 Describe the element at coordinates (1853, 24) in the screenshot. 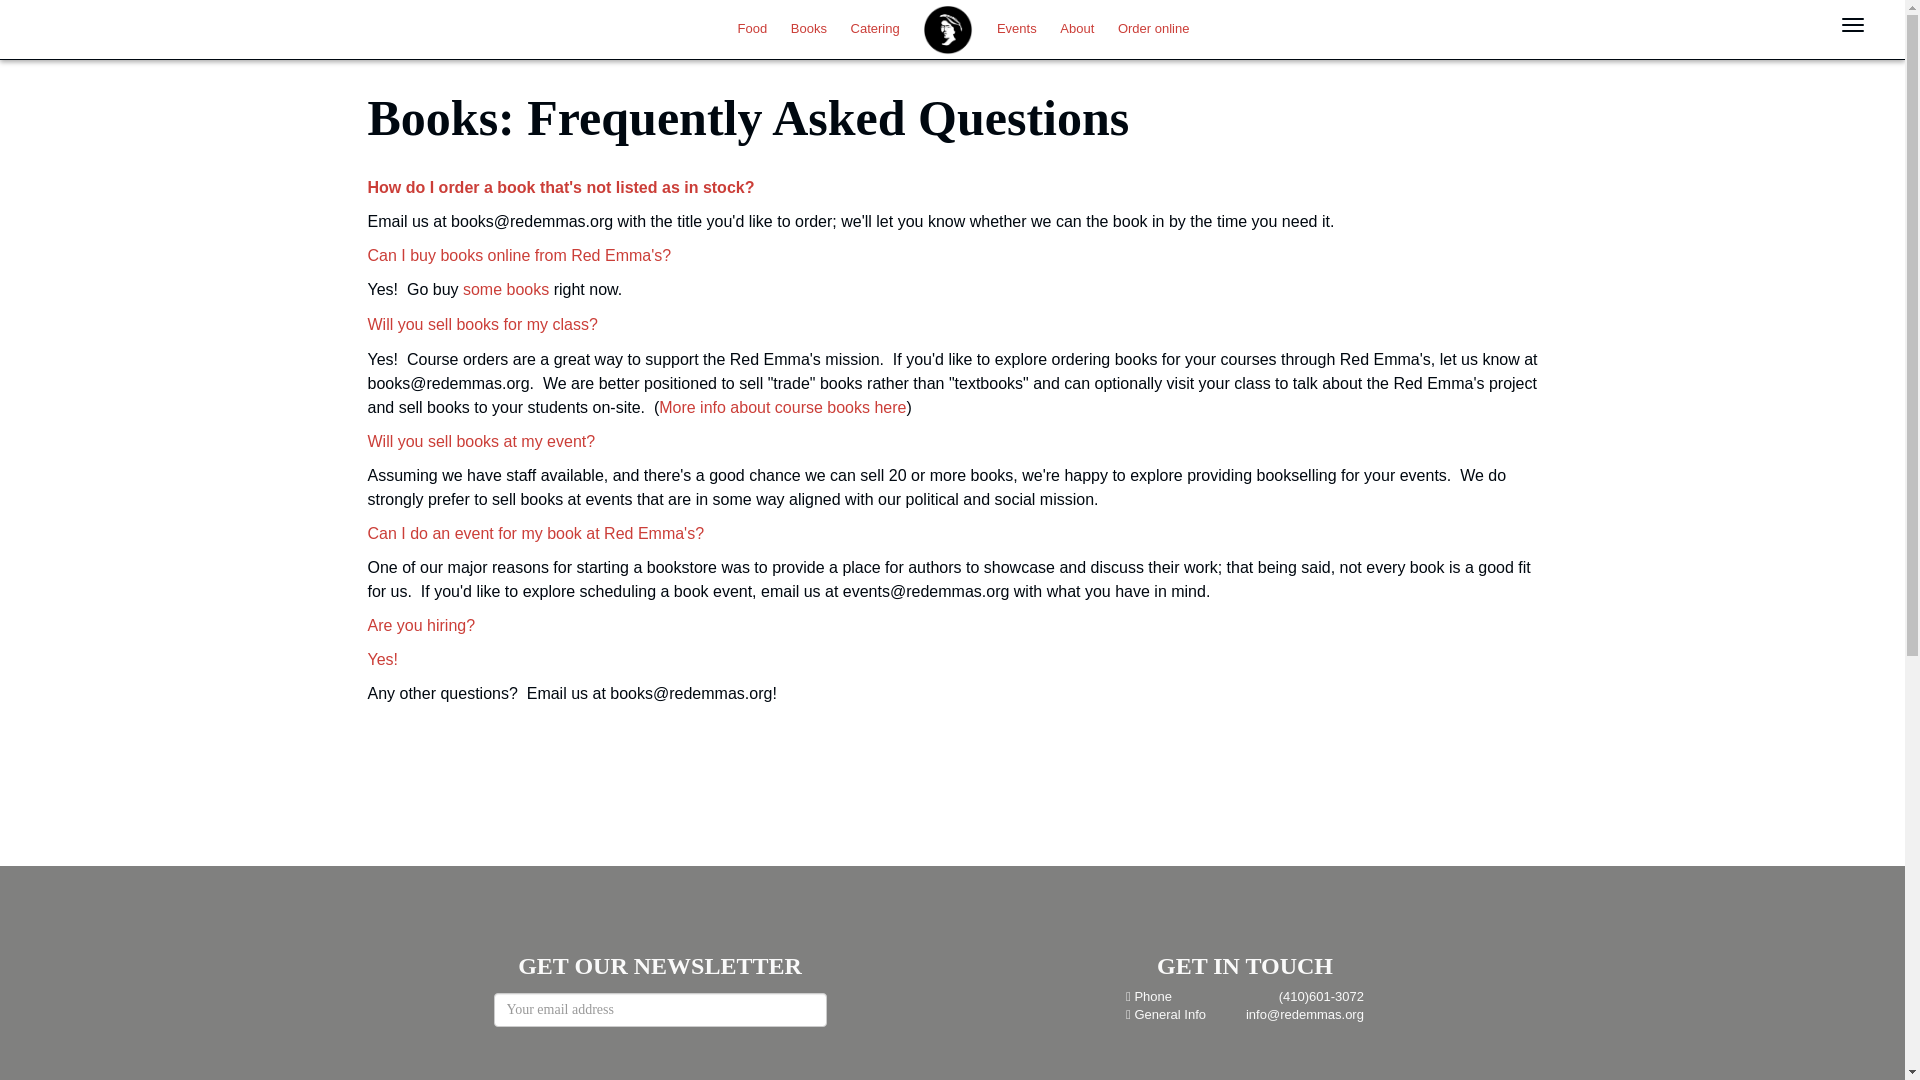

I see `Toggle navigation` at that location.